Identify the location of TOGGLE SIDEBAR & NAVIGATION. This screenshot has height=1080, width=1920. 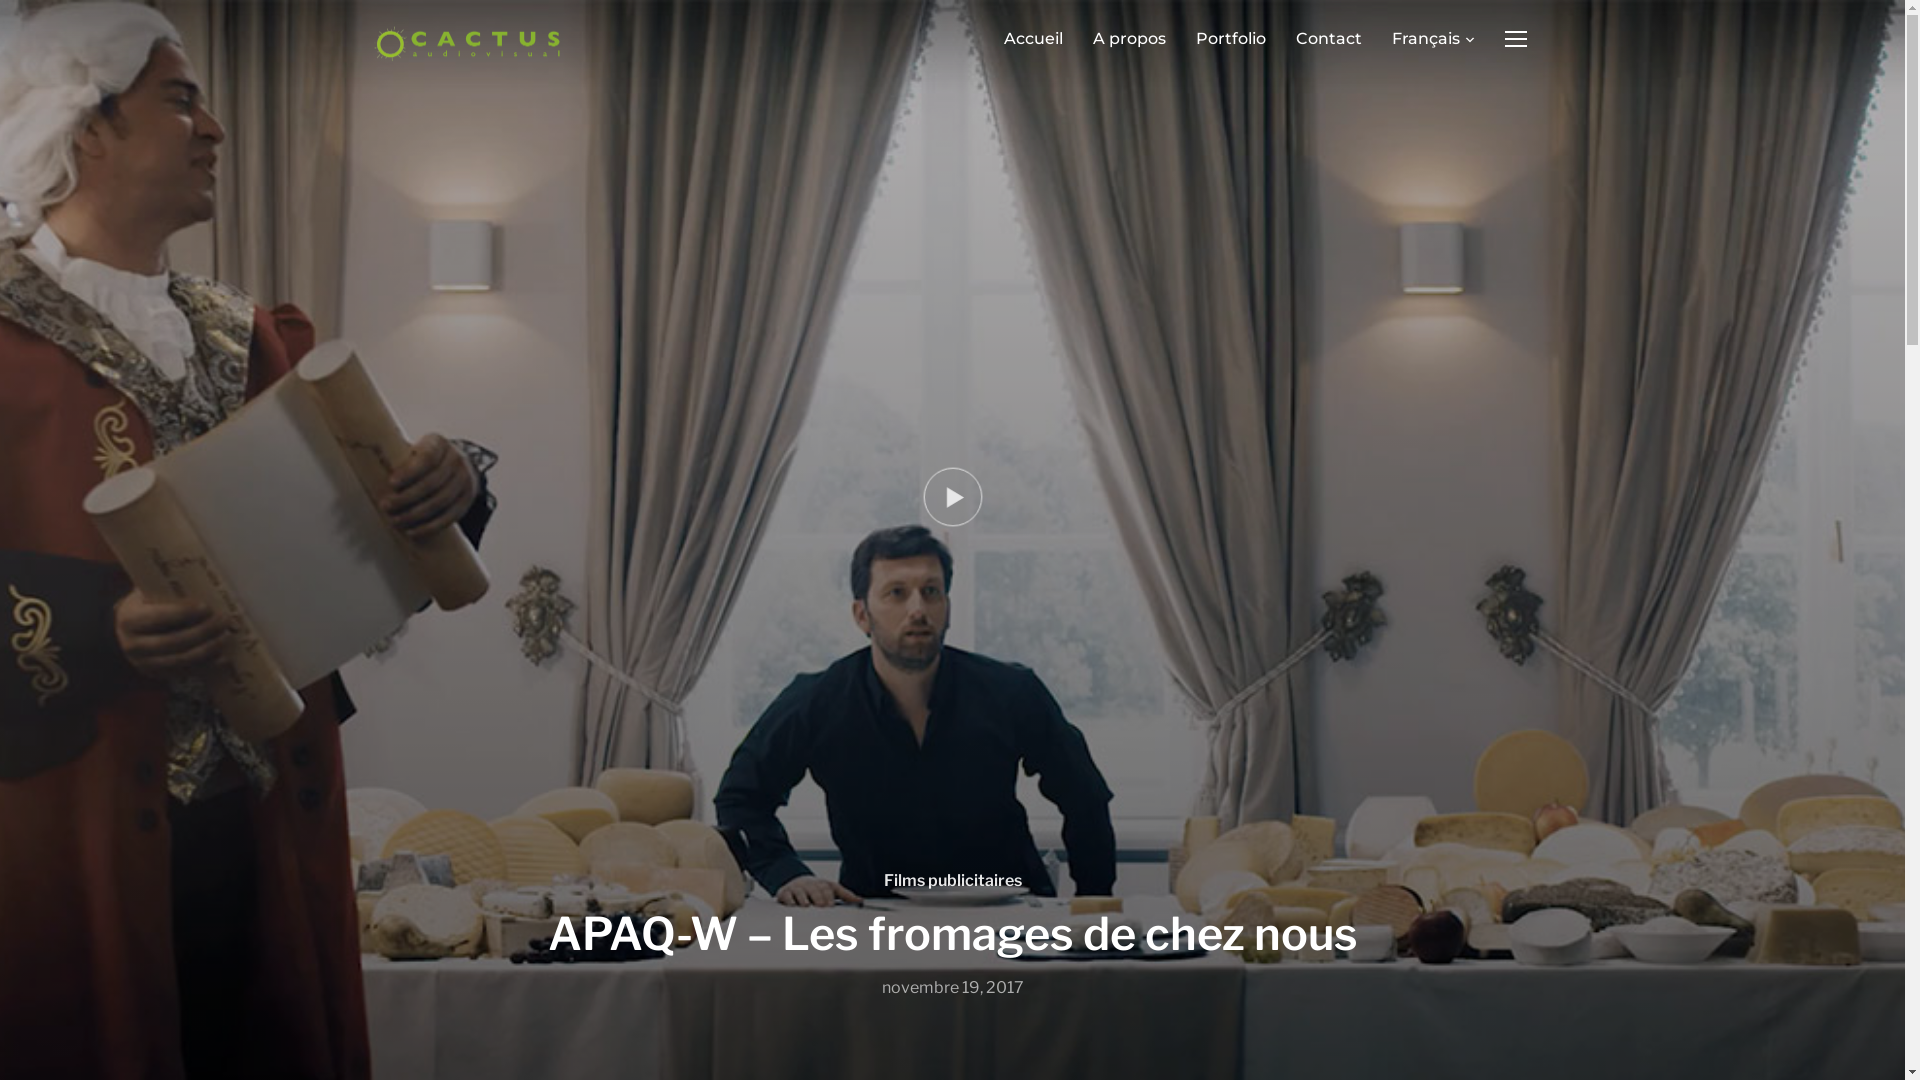
(1516, 39).